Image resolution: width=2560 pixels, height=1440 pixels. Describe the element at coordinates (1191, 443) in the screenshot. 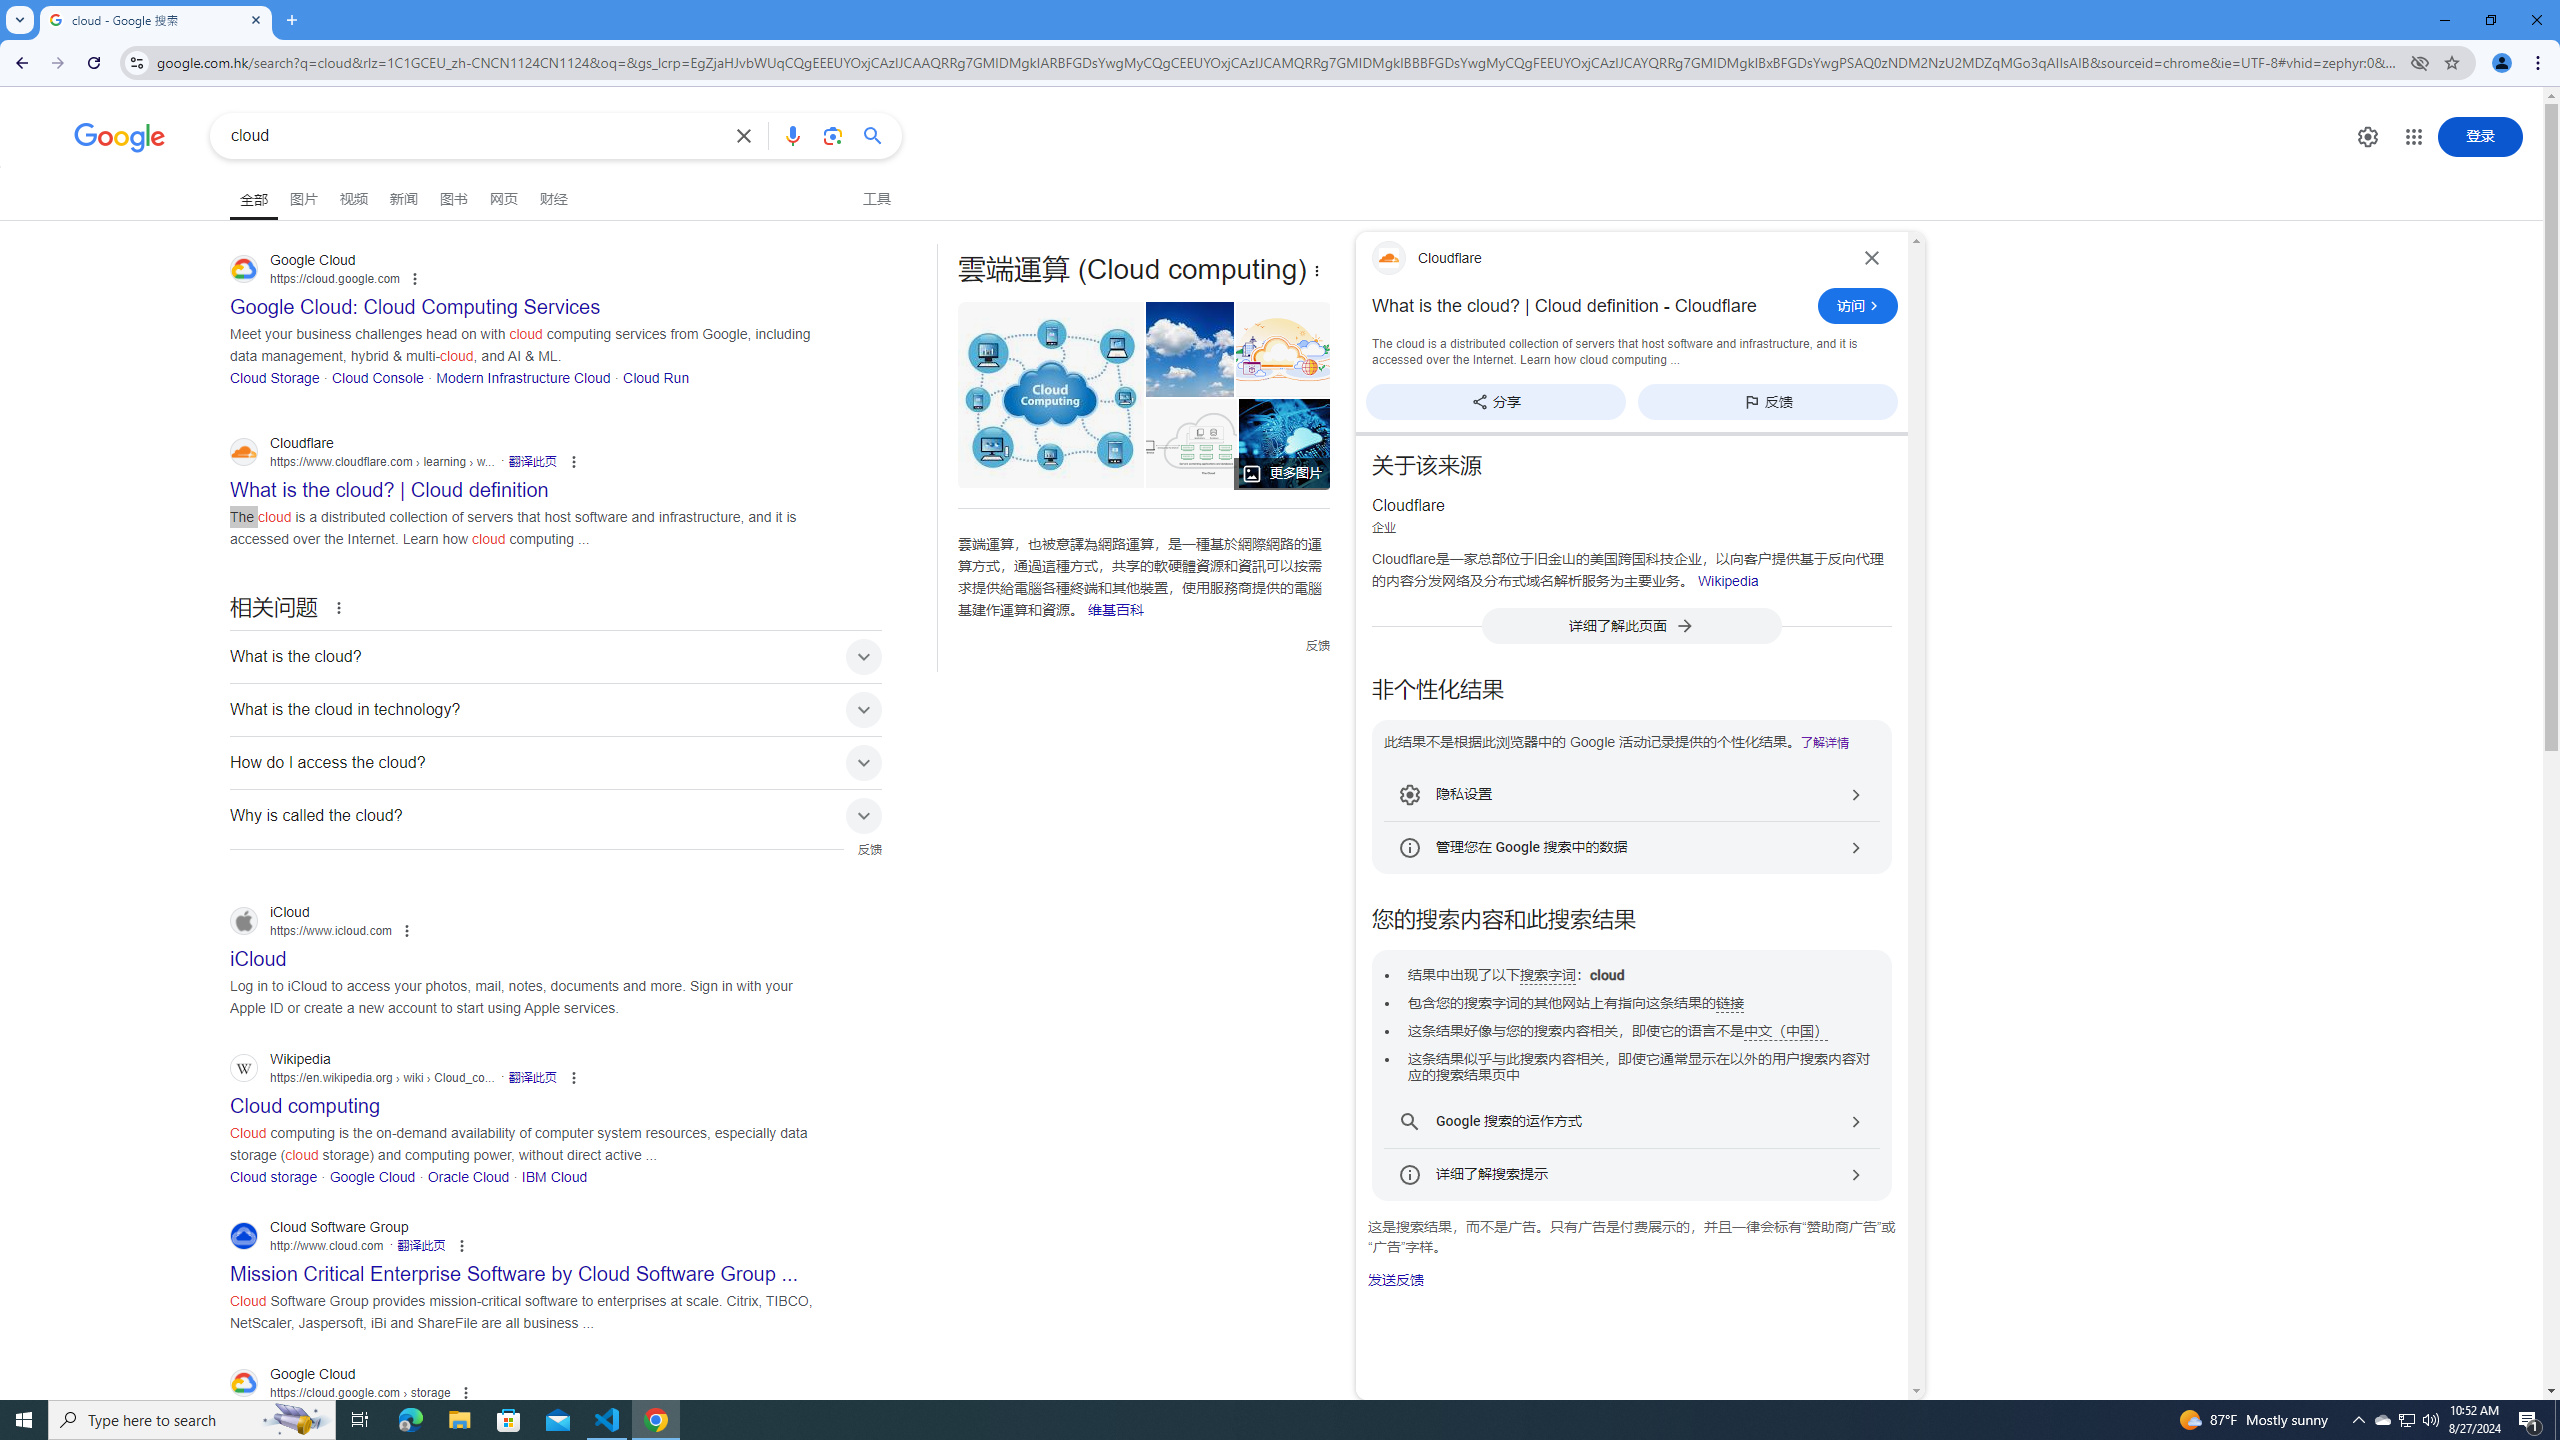

I see `What is the cloud? | Cloud definition | Cloudflare` at that location.